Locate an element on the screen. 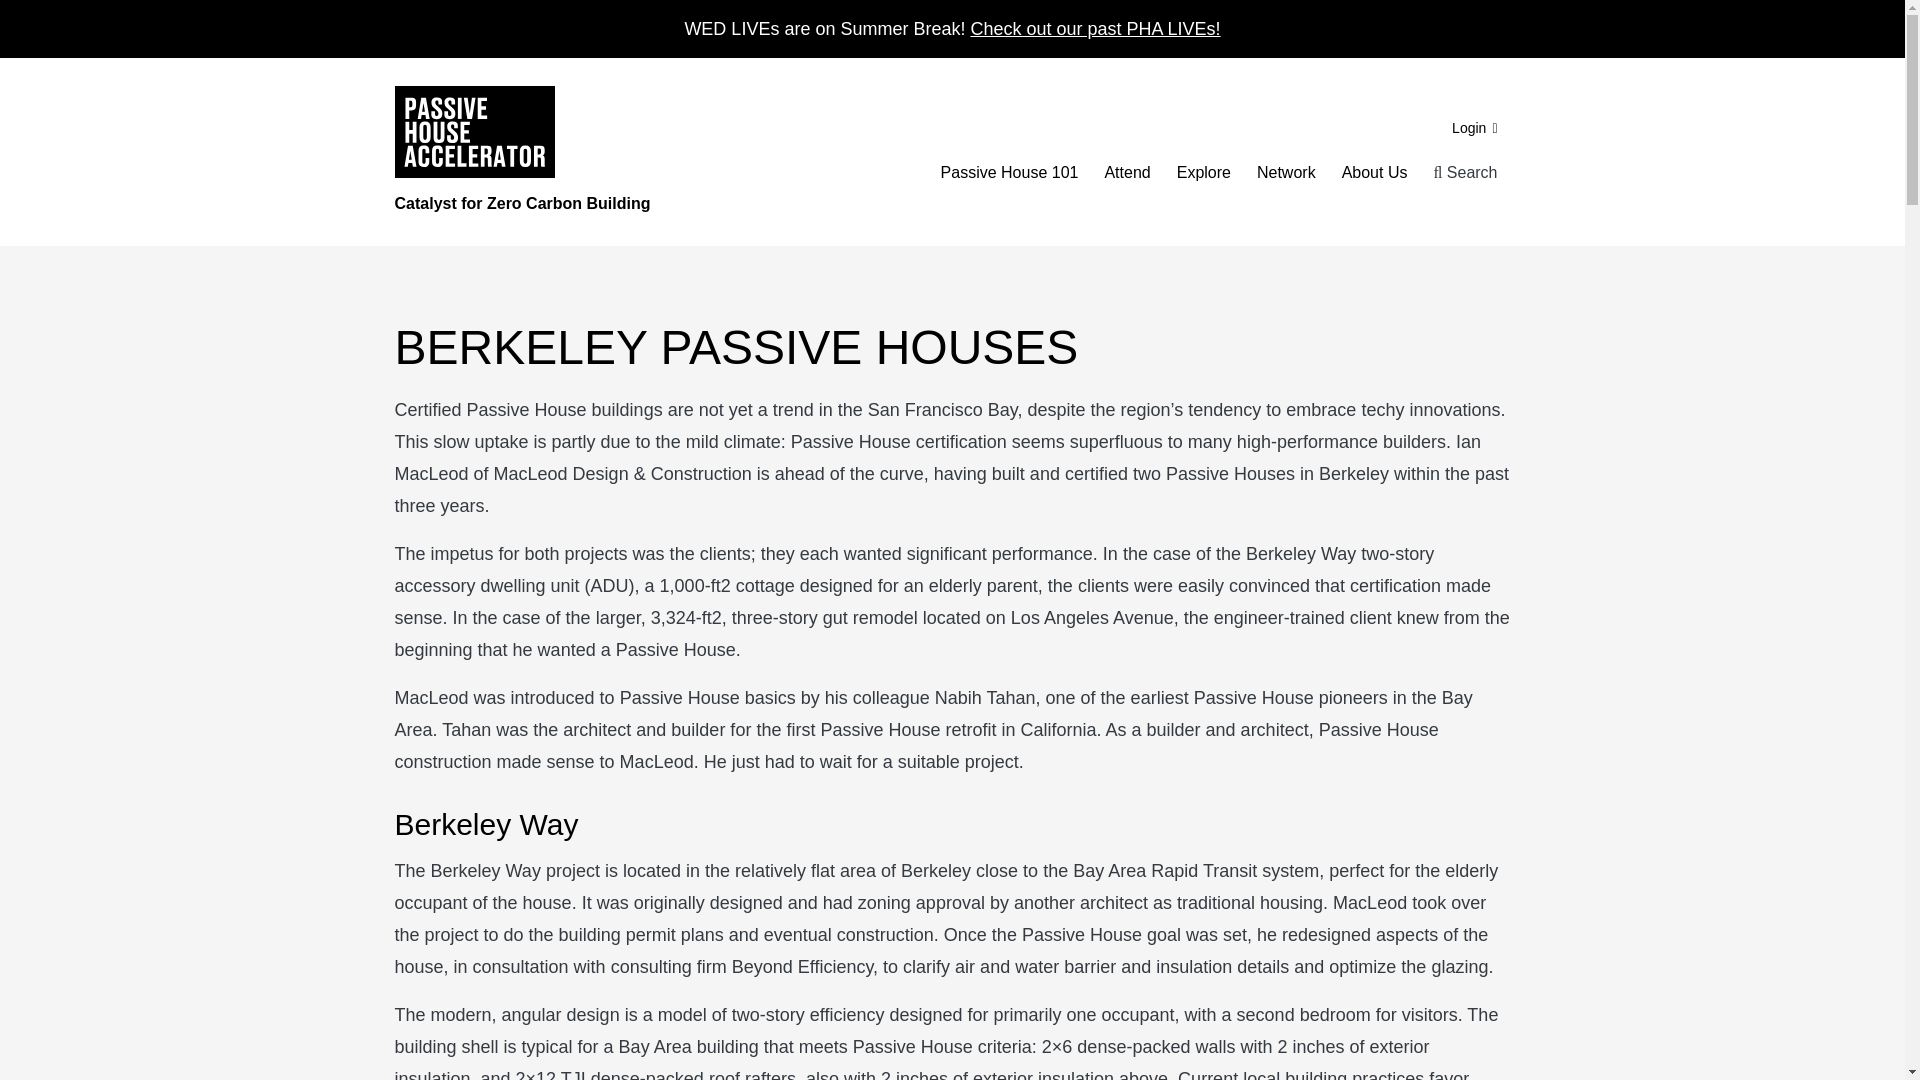 Image resolution: width=1920 pixels, height=1080 pixels. Check out our past PHA LIVEs! is located at coordinates (1094, 28).